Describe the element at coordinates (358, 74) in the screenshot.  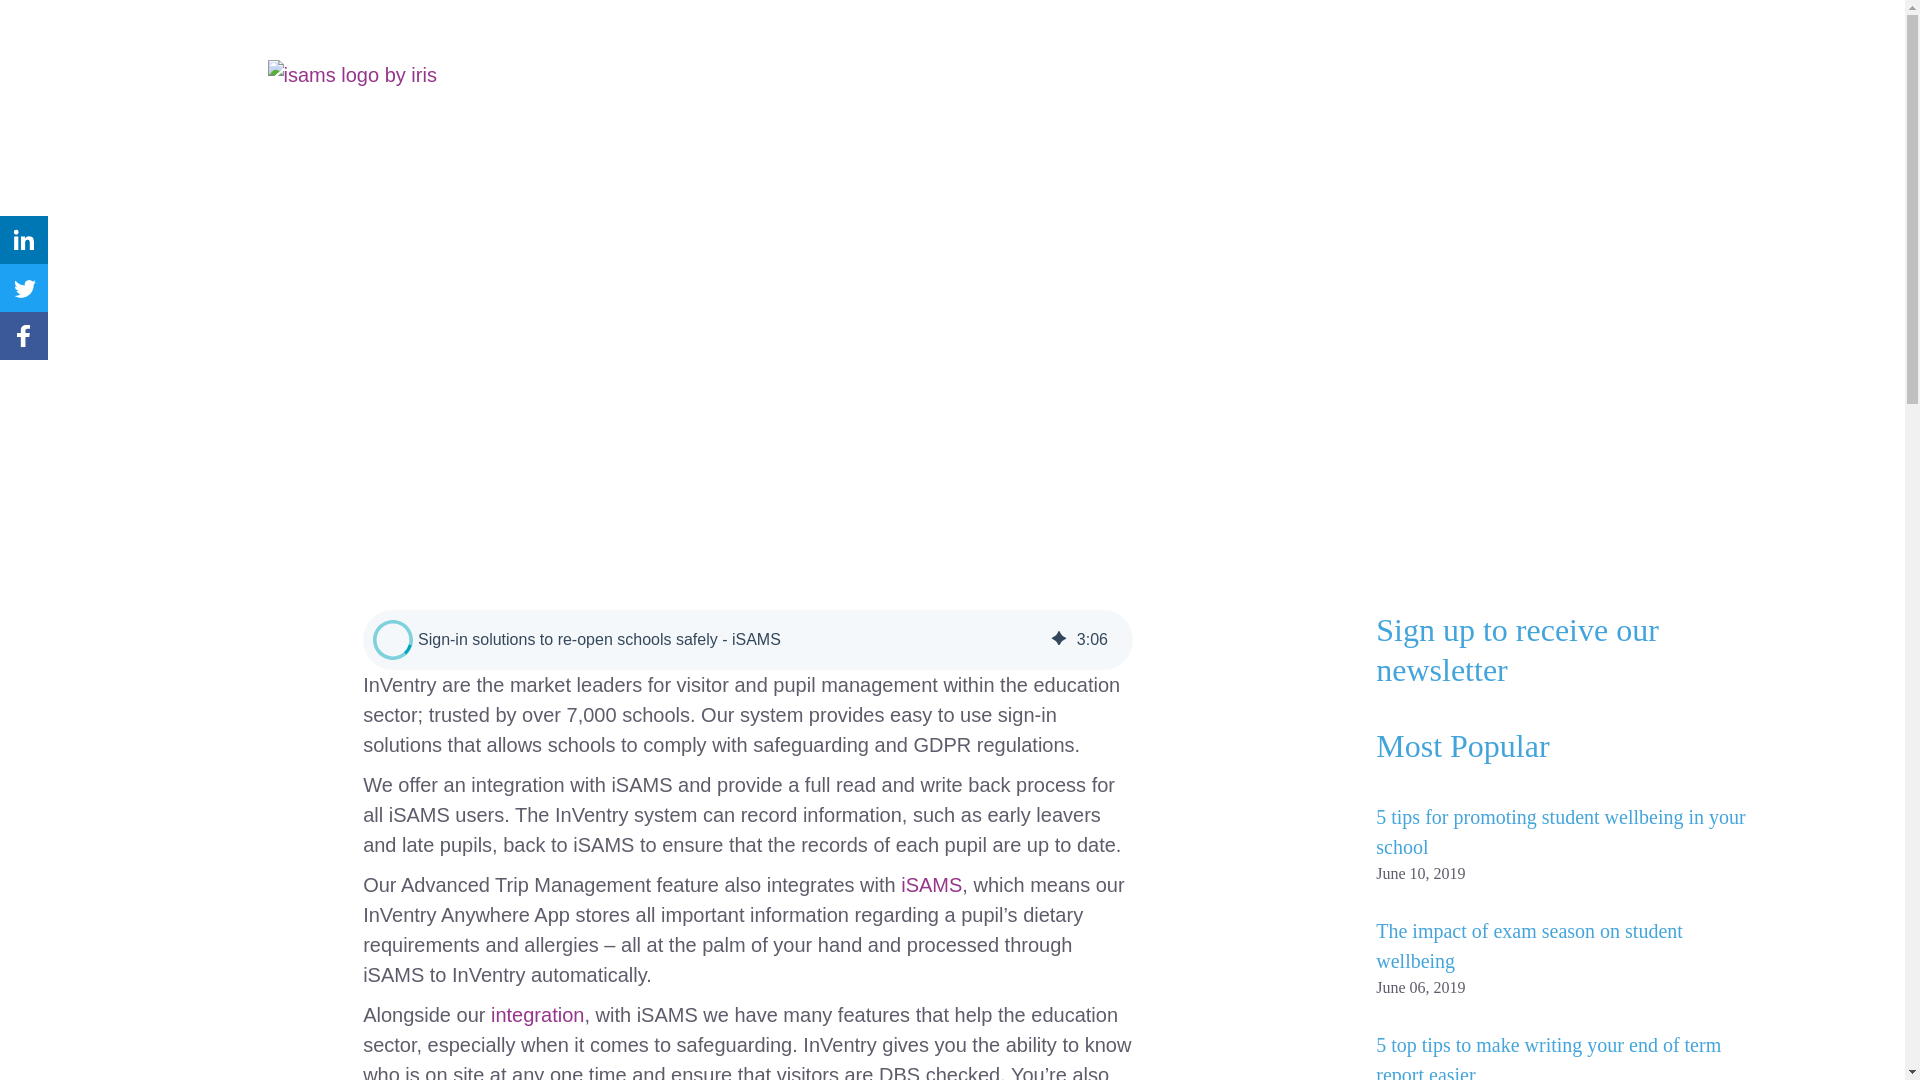
I see `isams logo by iris` at that location.